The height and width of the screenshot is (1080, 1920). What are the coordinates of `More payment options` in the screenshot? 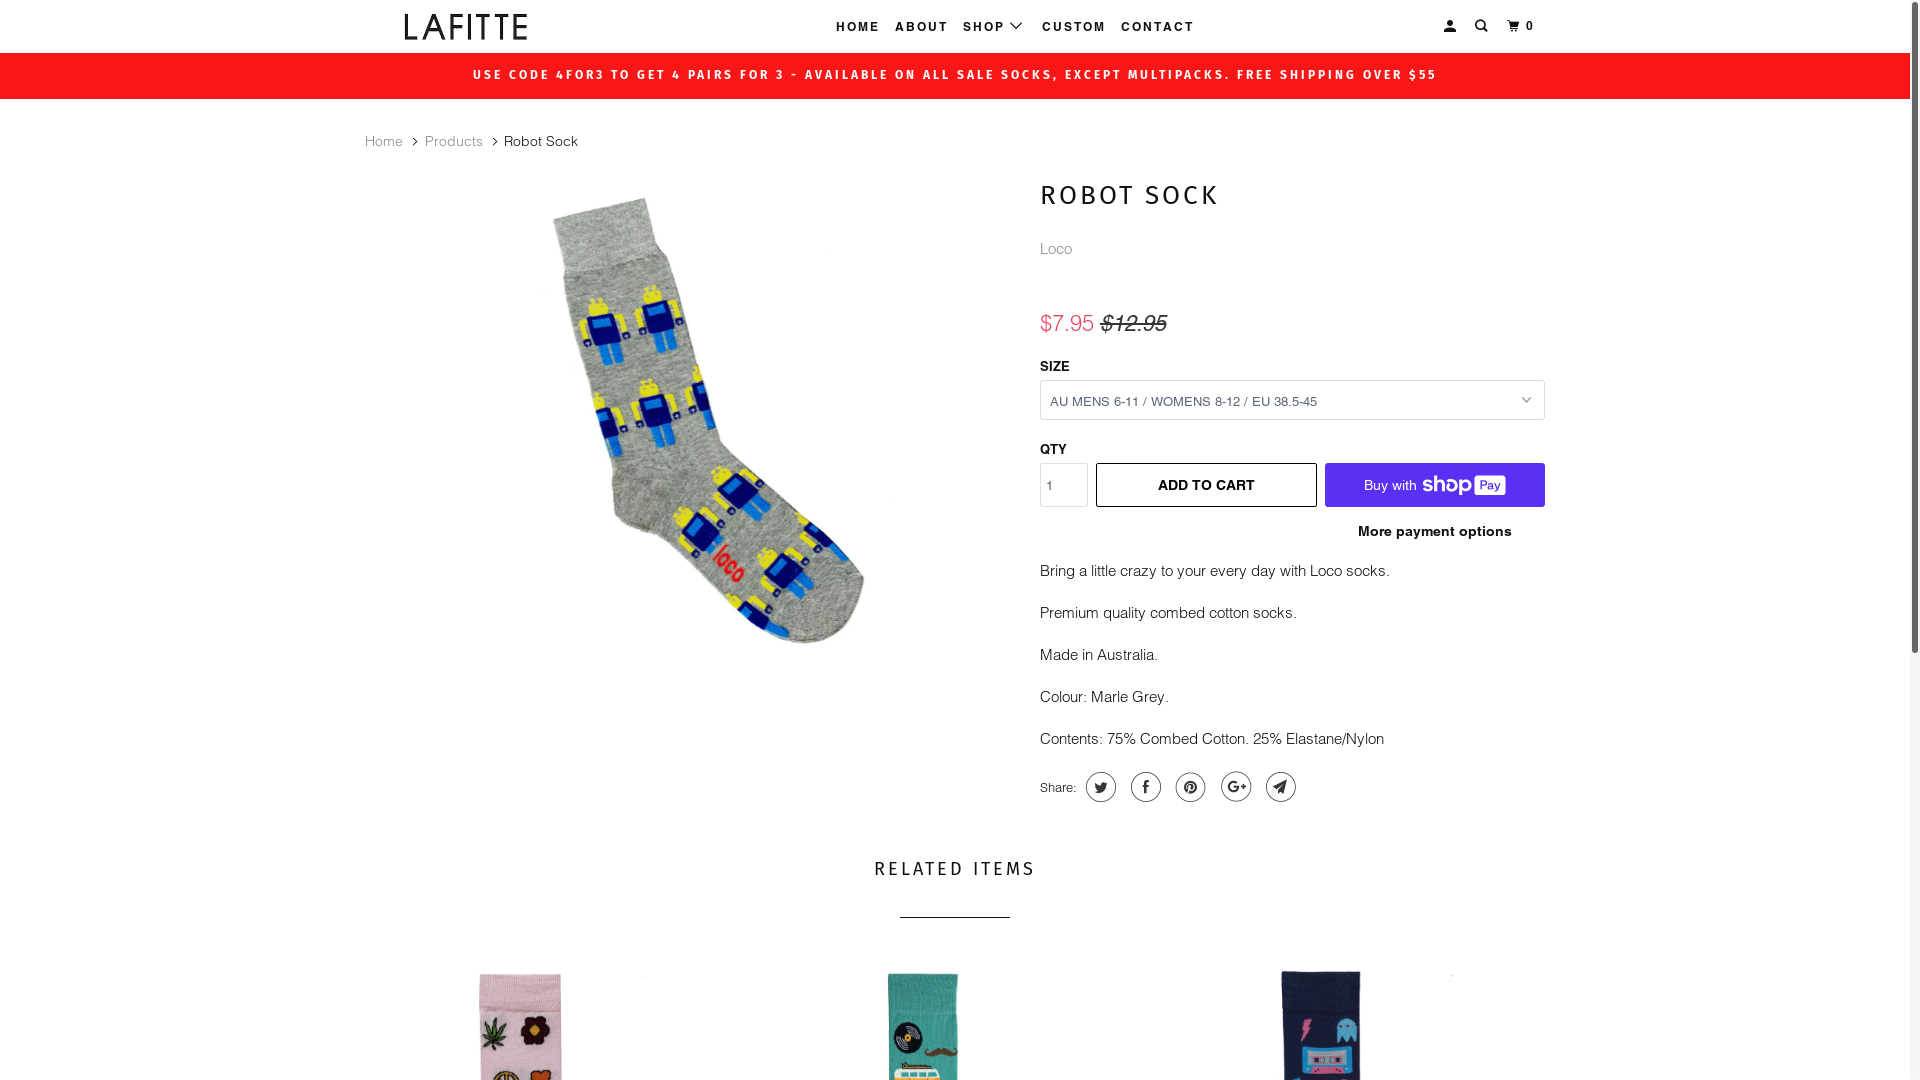 It's located at (1435, 538).